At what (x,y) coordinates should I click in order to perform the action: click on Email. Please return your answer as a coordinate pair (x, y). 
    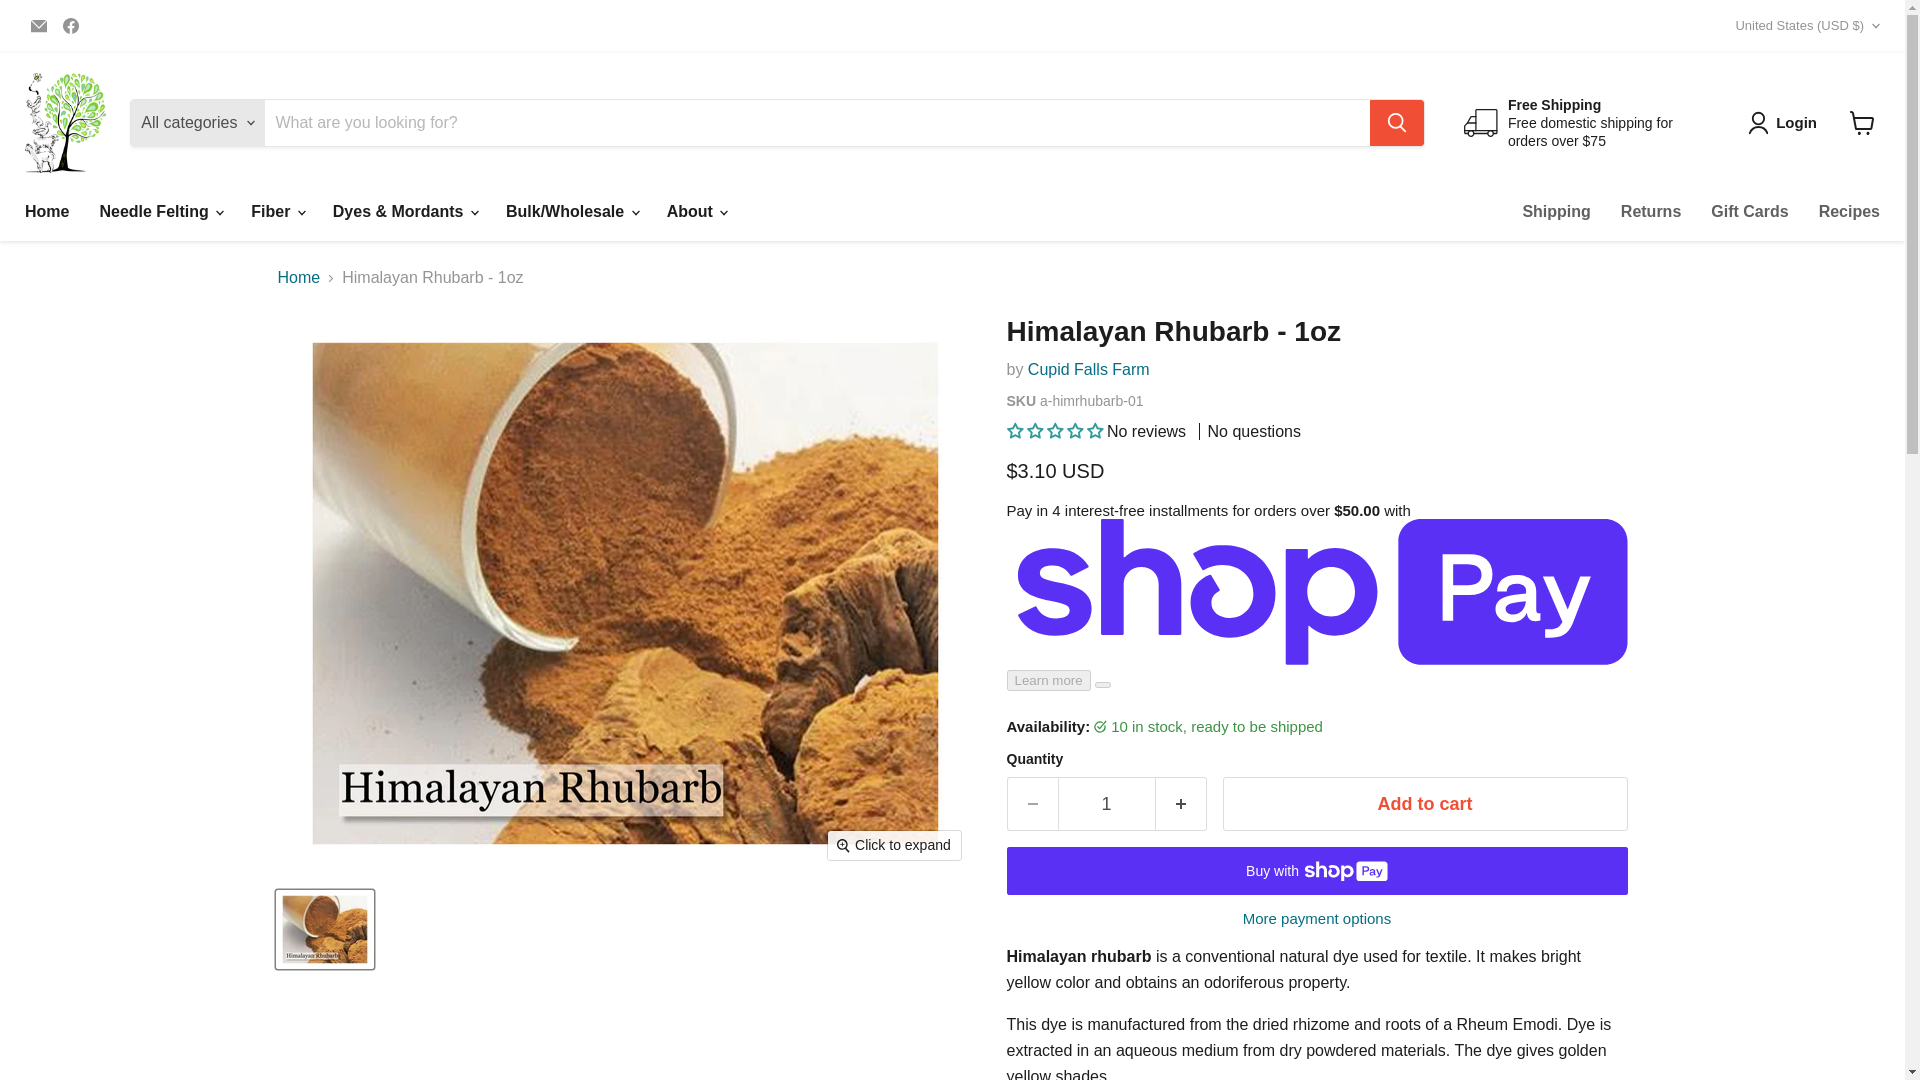
    Looking at the image, I should click on (38, 25).